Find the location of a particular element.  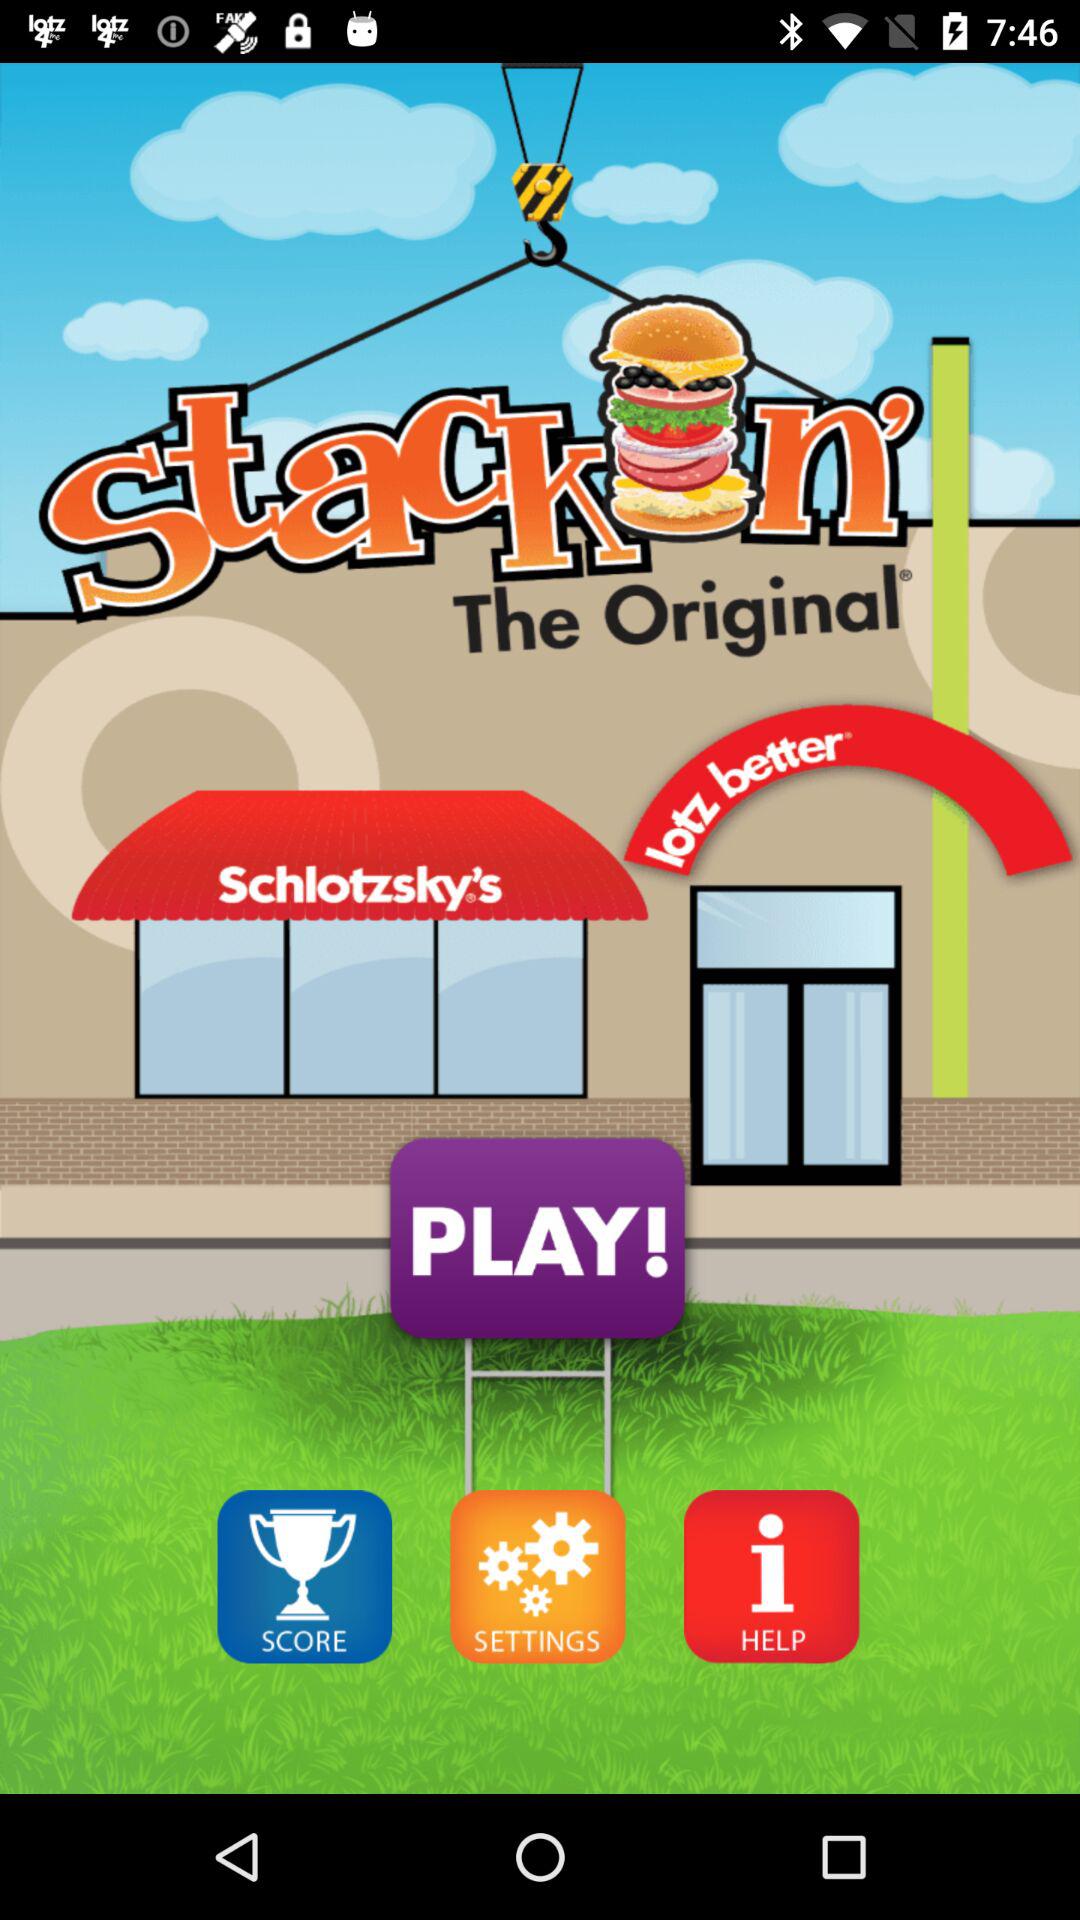

go to help is located at coordinates (772, 1576).